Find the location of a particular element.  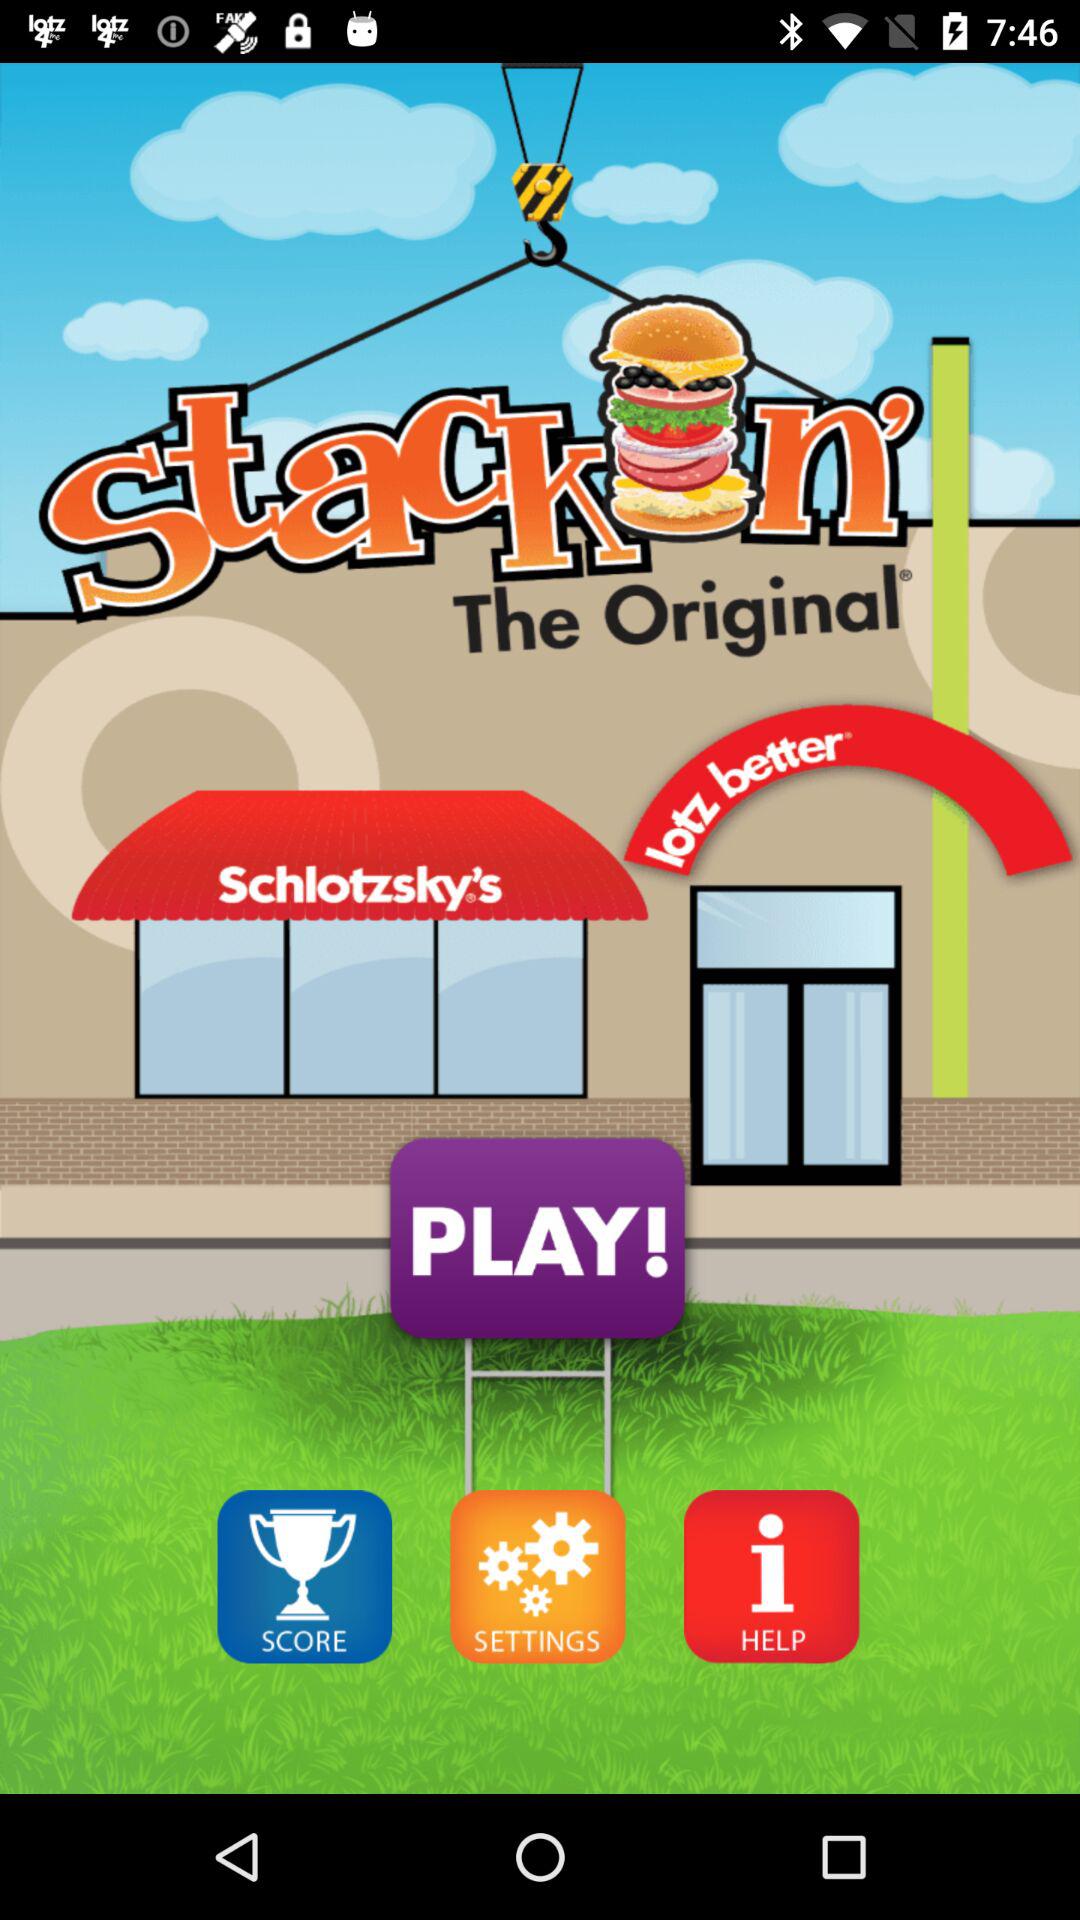

go to help is located at coordinates (772, 1576).